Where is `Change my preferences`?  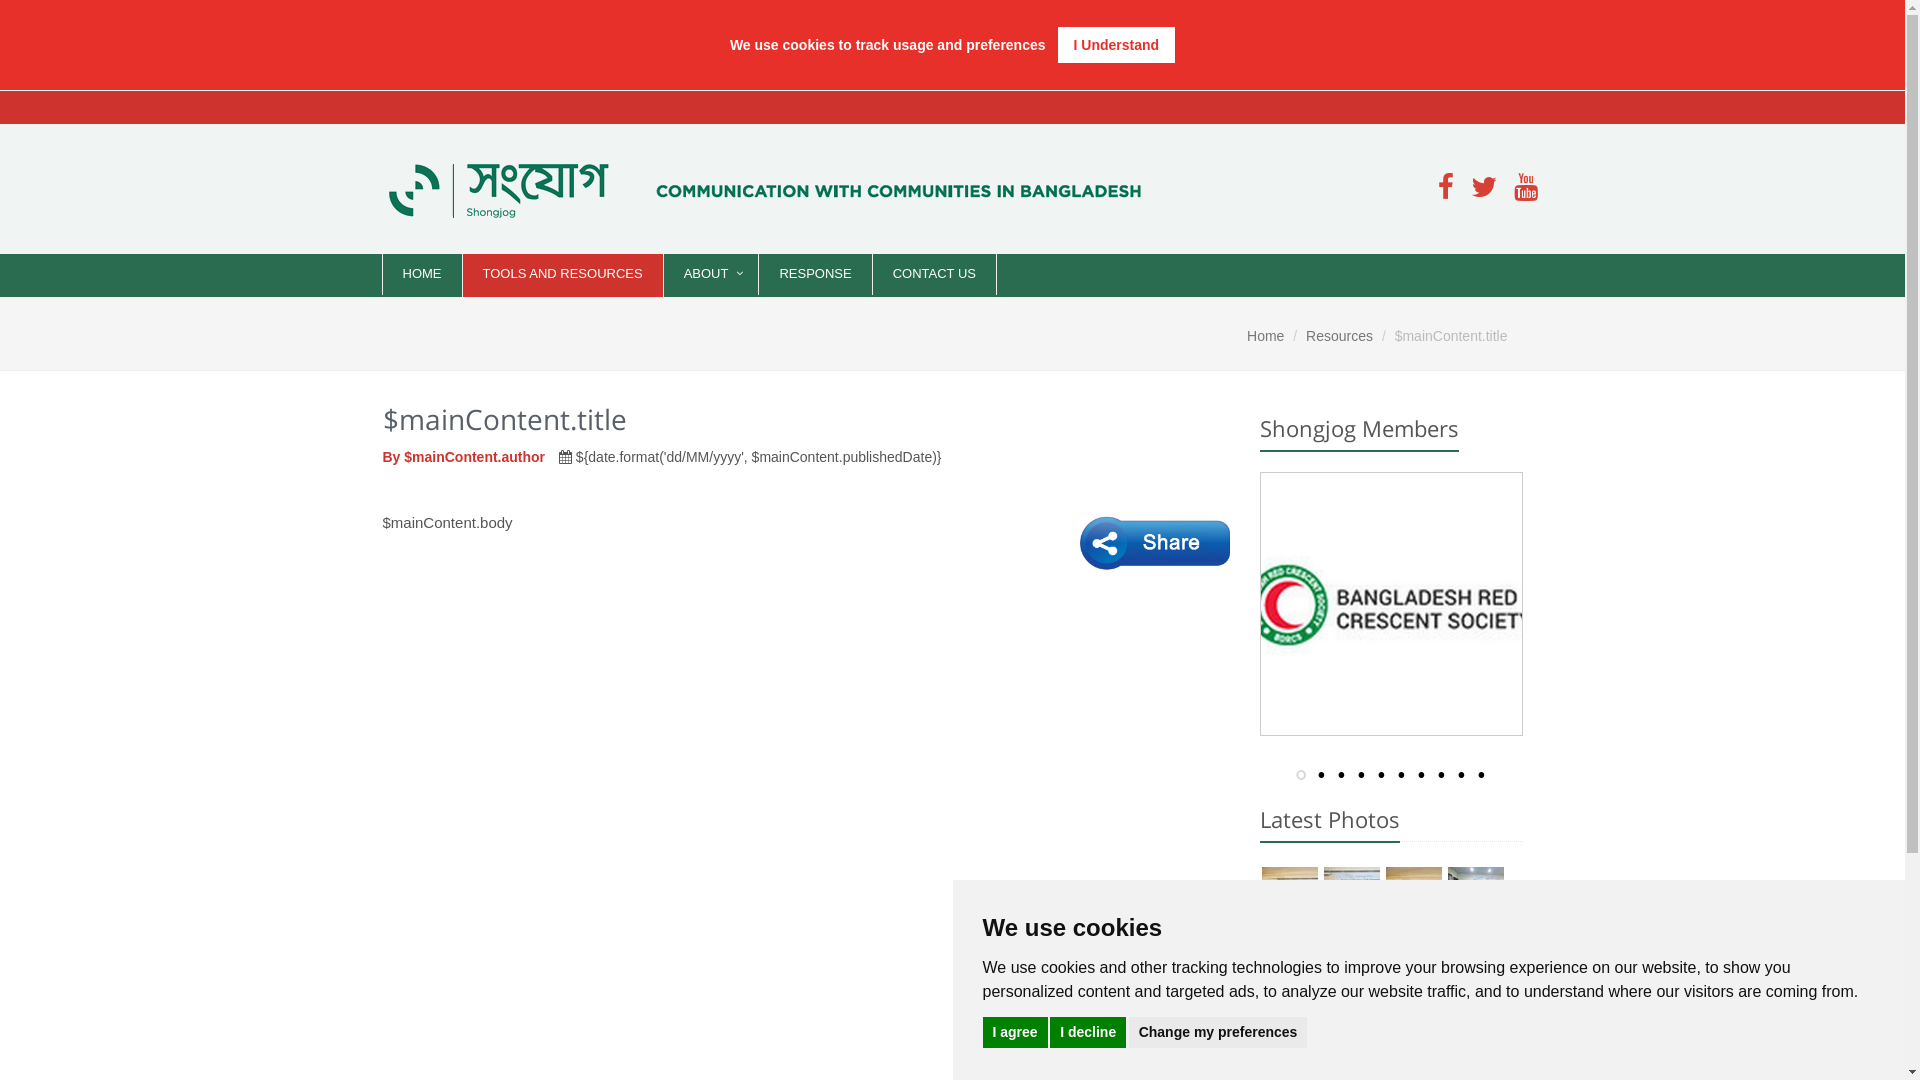
Change my preferences is located at coordinates (1218, 1032).